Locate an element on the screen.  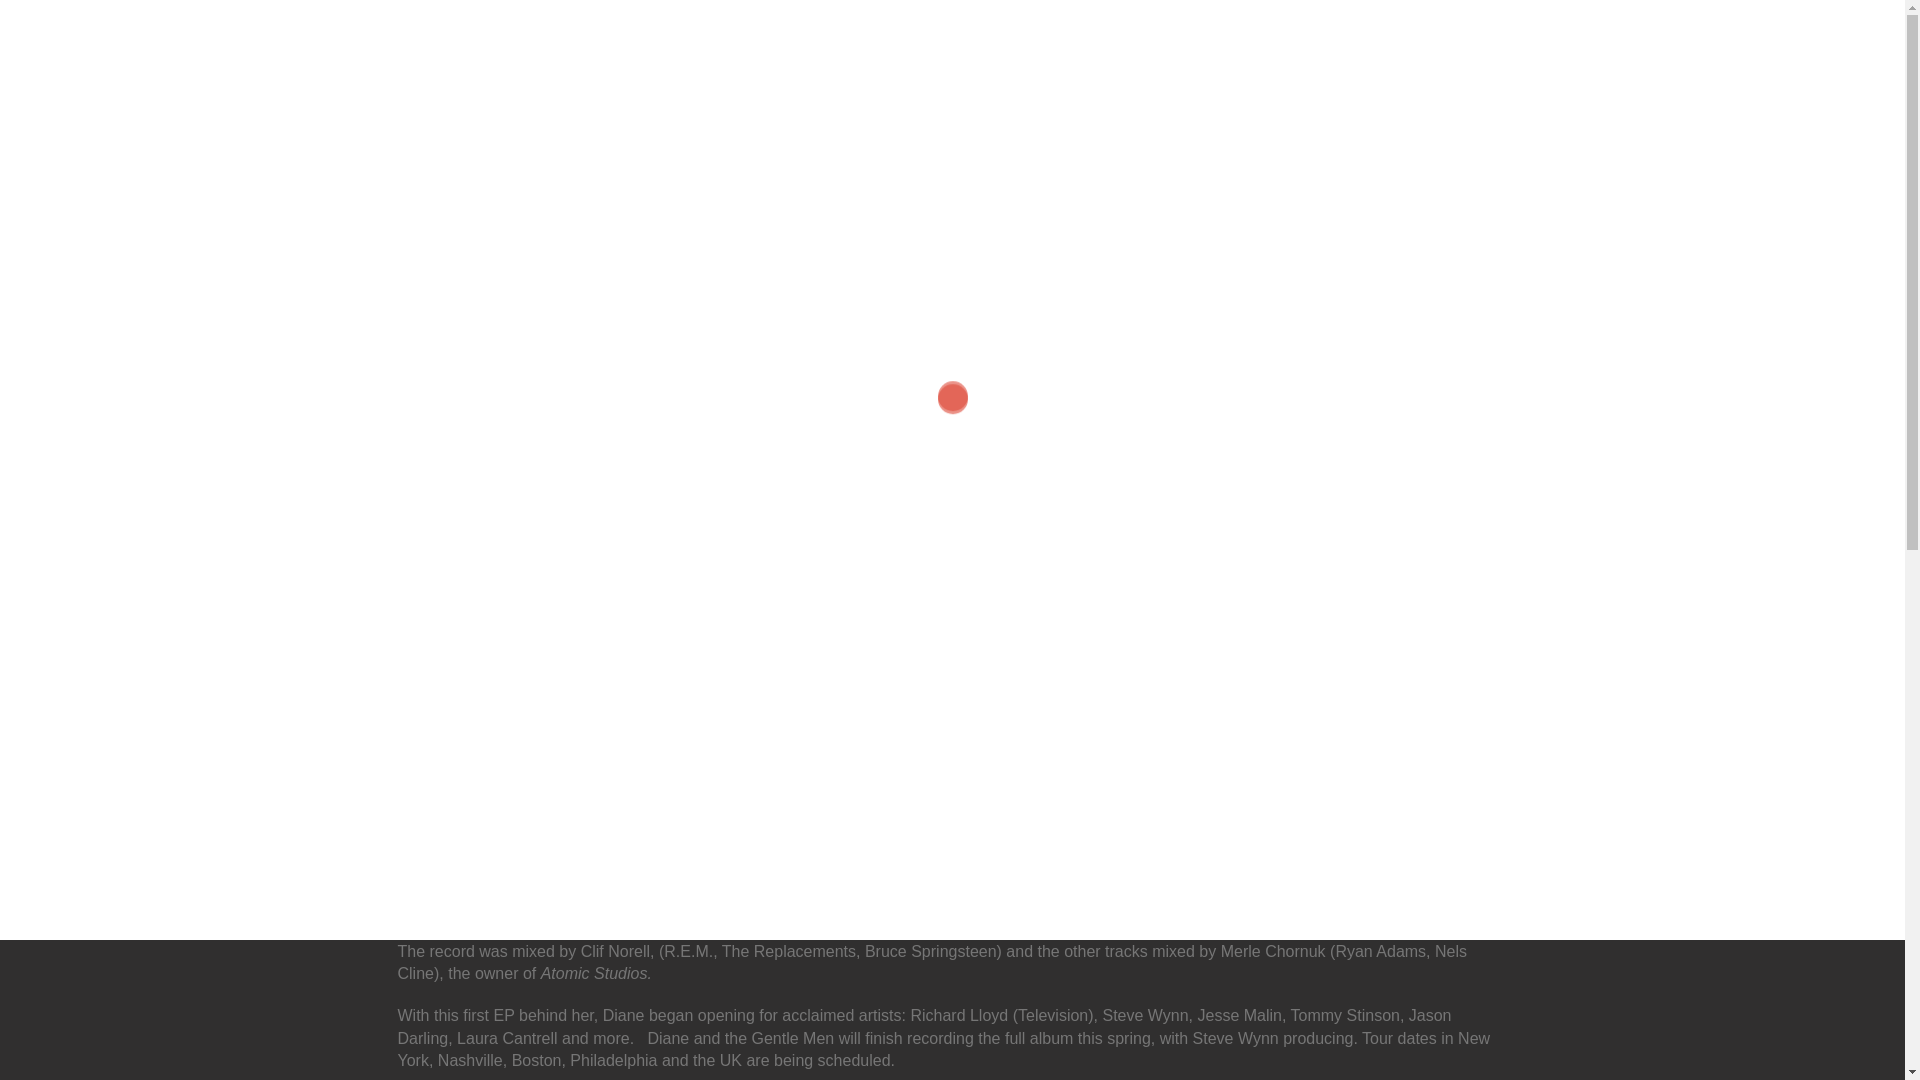
Berlin NYC is located at coordinates (554, 68).